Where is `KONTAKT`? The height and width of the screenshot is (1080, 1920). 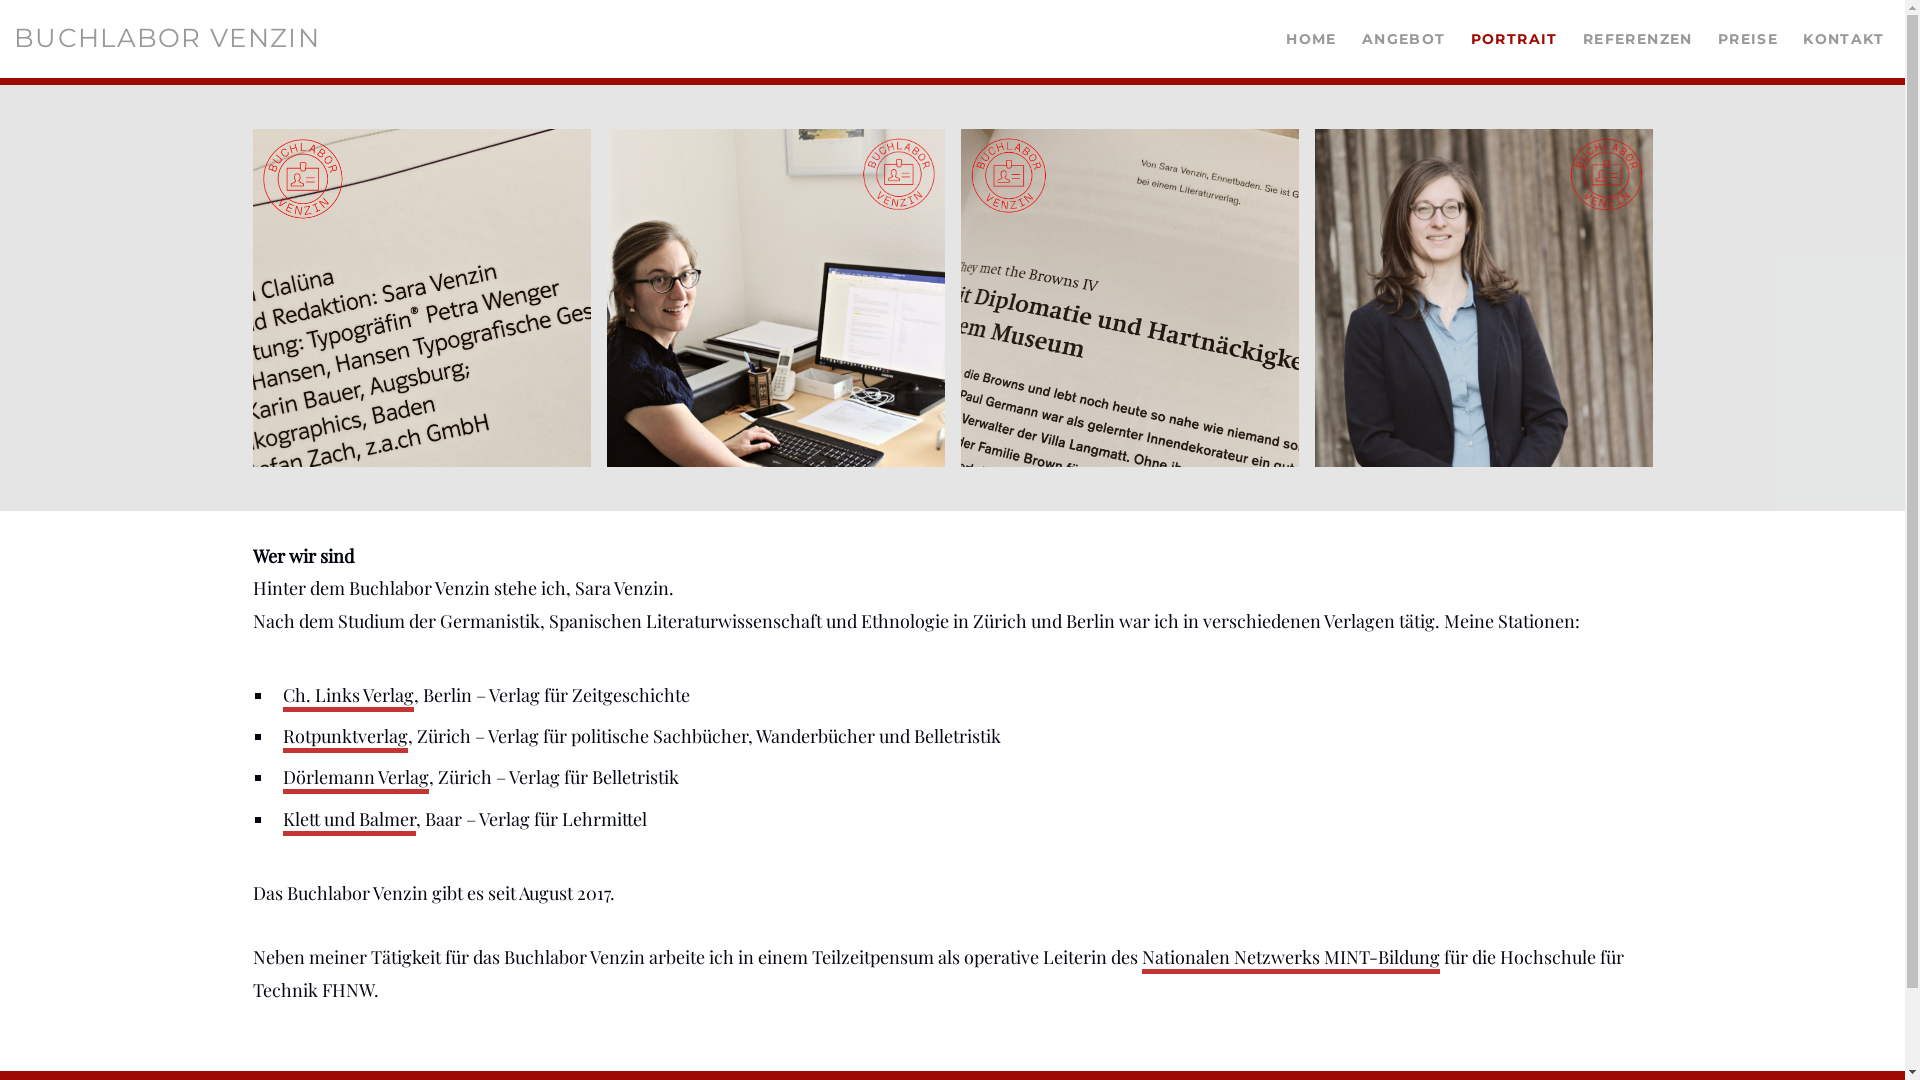 KONTAKT is located at coordinates (1840, 39).